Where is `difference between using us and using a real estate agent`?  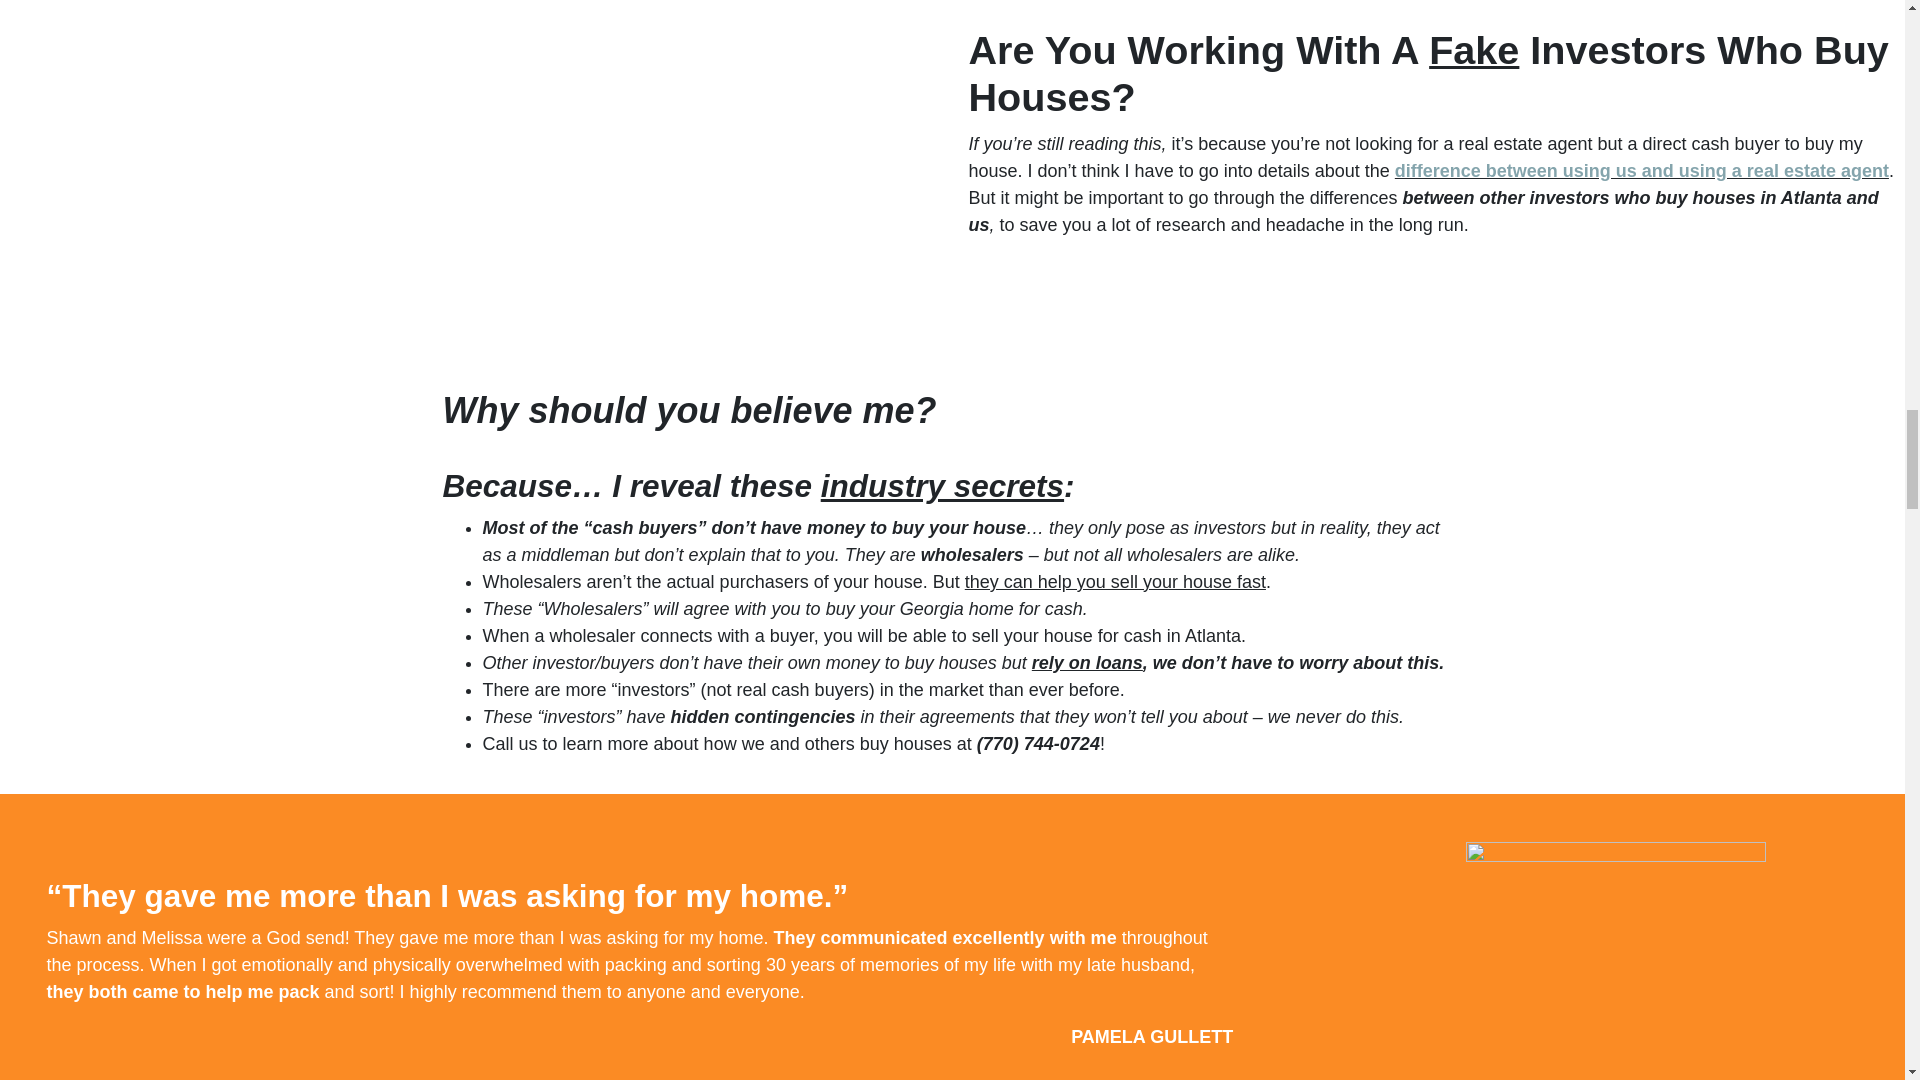 difference between using us and using a real estate agent is located at coordinates (1642, 170).